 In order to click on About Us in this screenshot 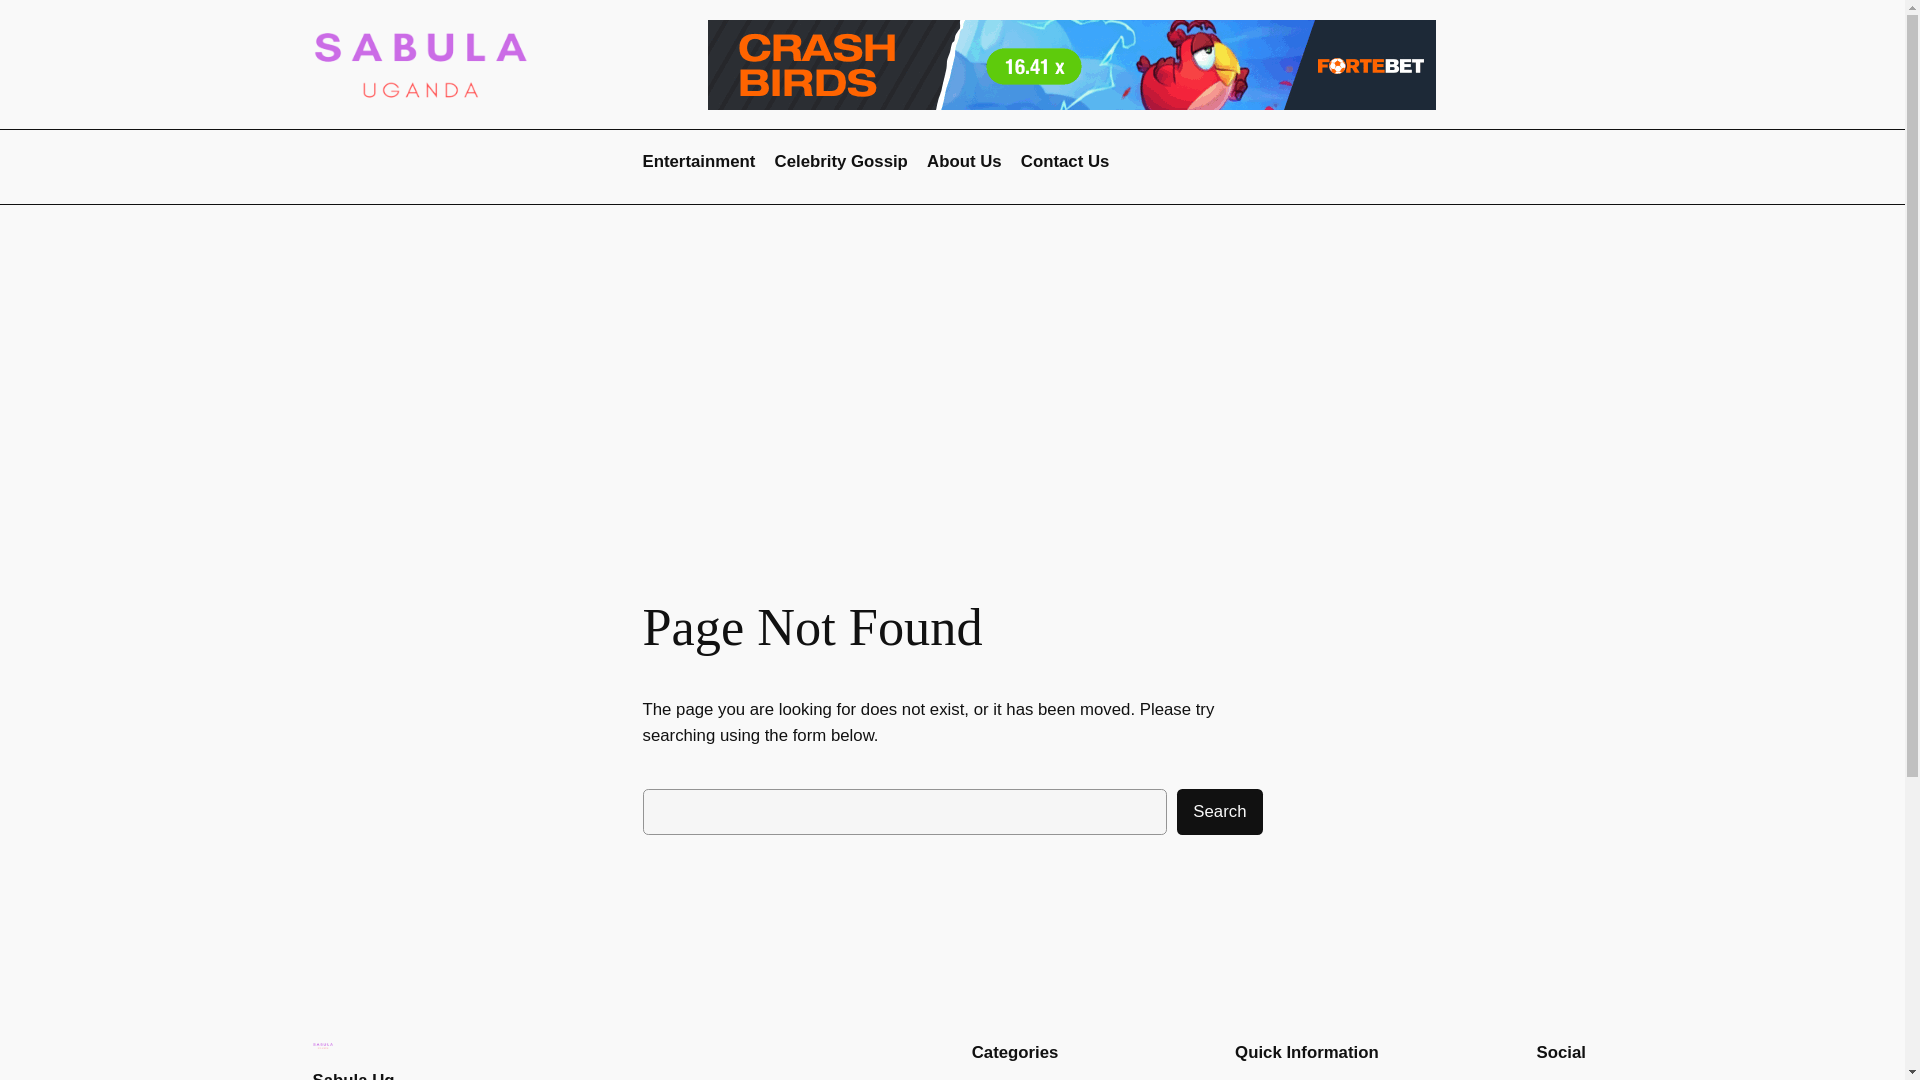, I will do `click(964, 162)`.